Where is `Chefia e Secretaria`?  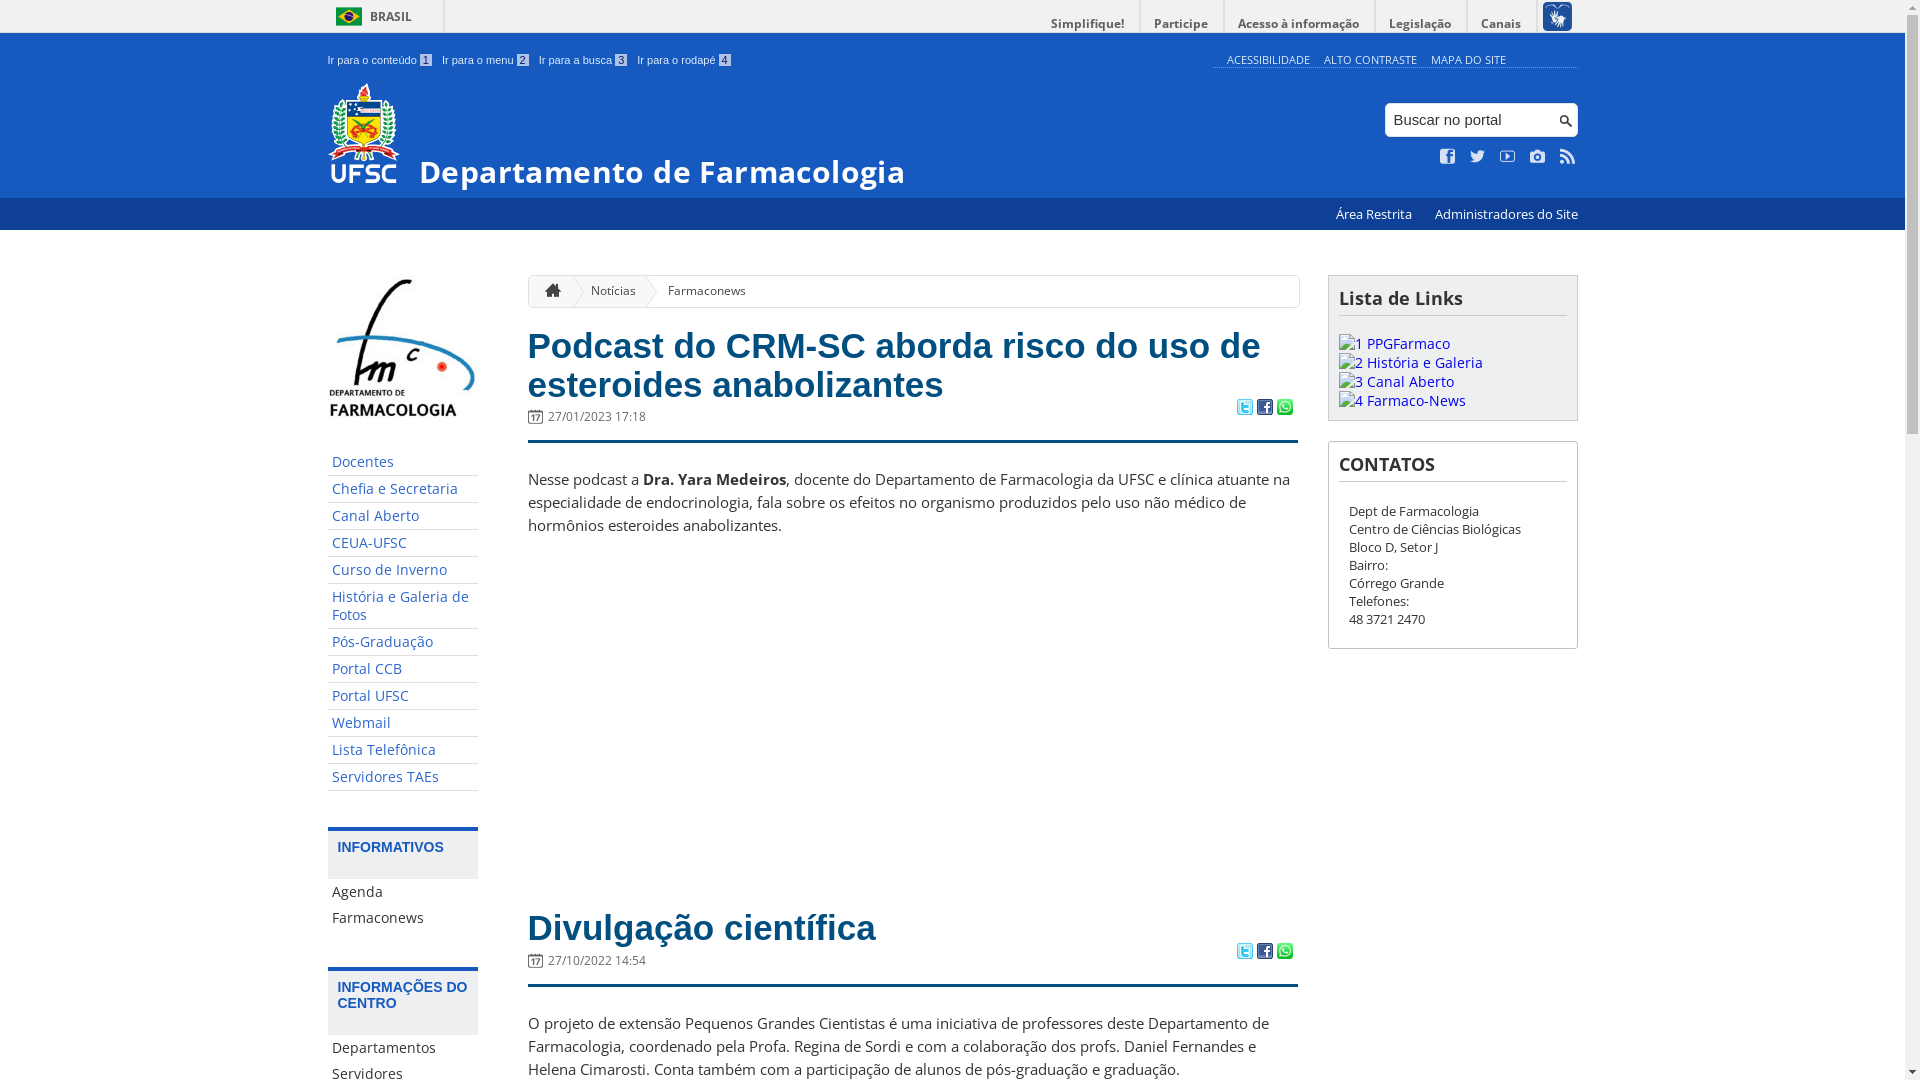 Chefia e Secretaria is located at coordinates (403, 490).